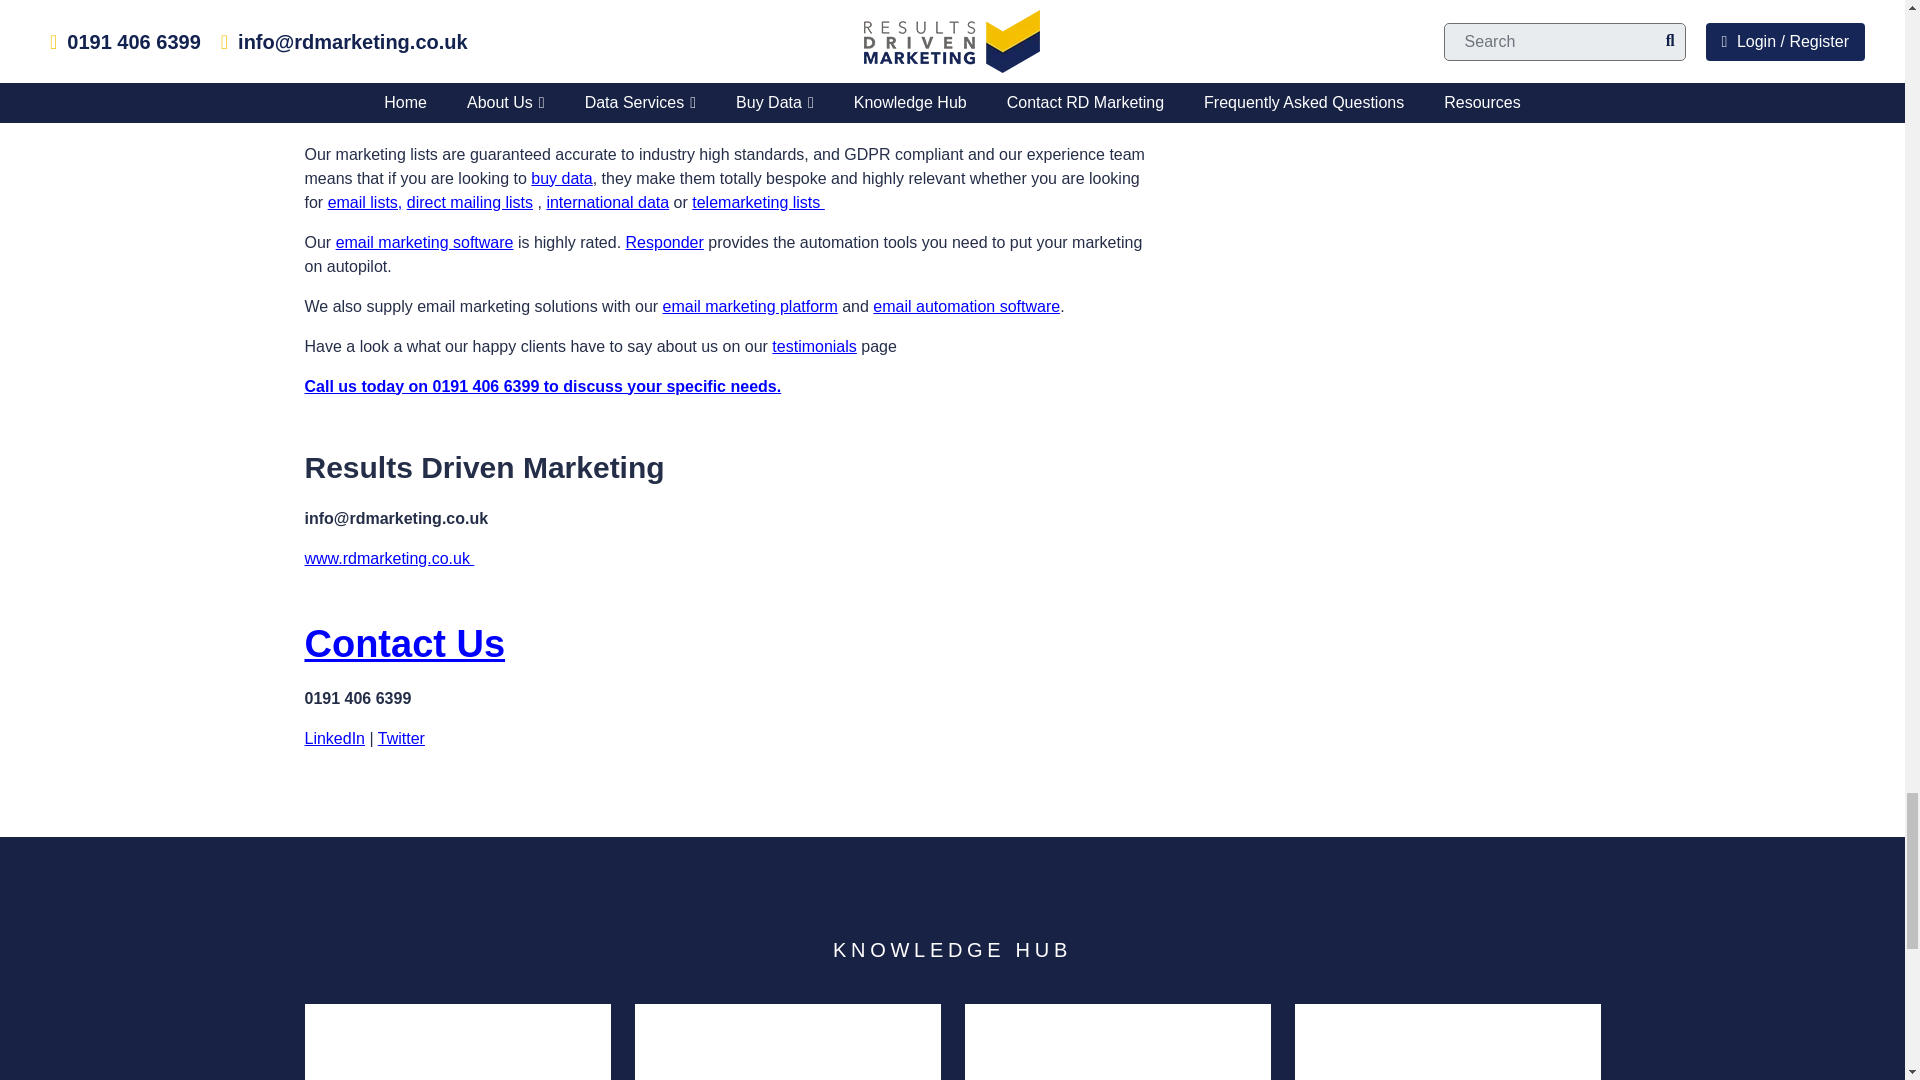 The image size is (1920, 1080). What do you see at coordinates (664, 242) in the screenshot?
I see `Responder` at bounding box center [664, 242].